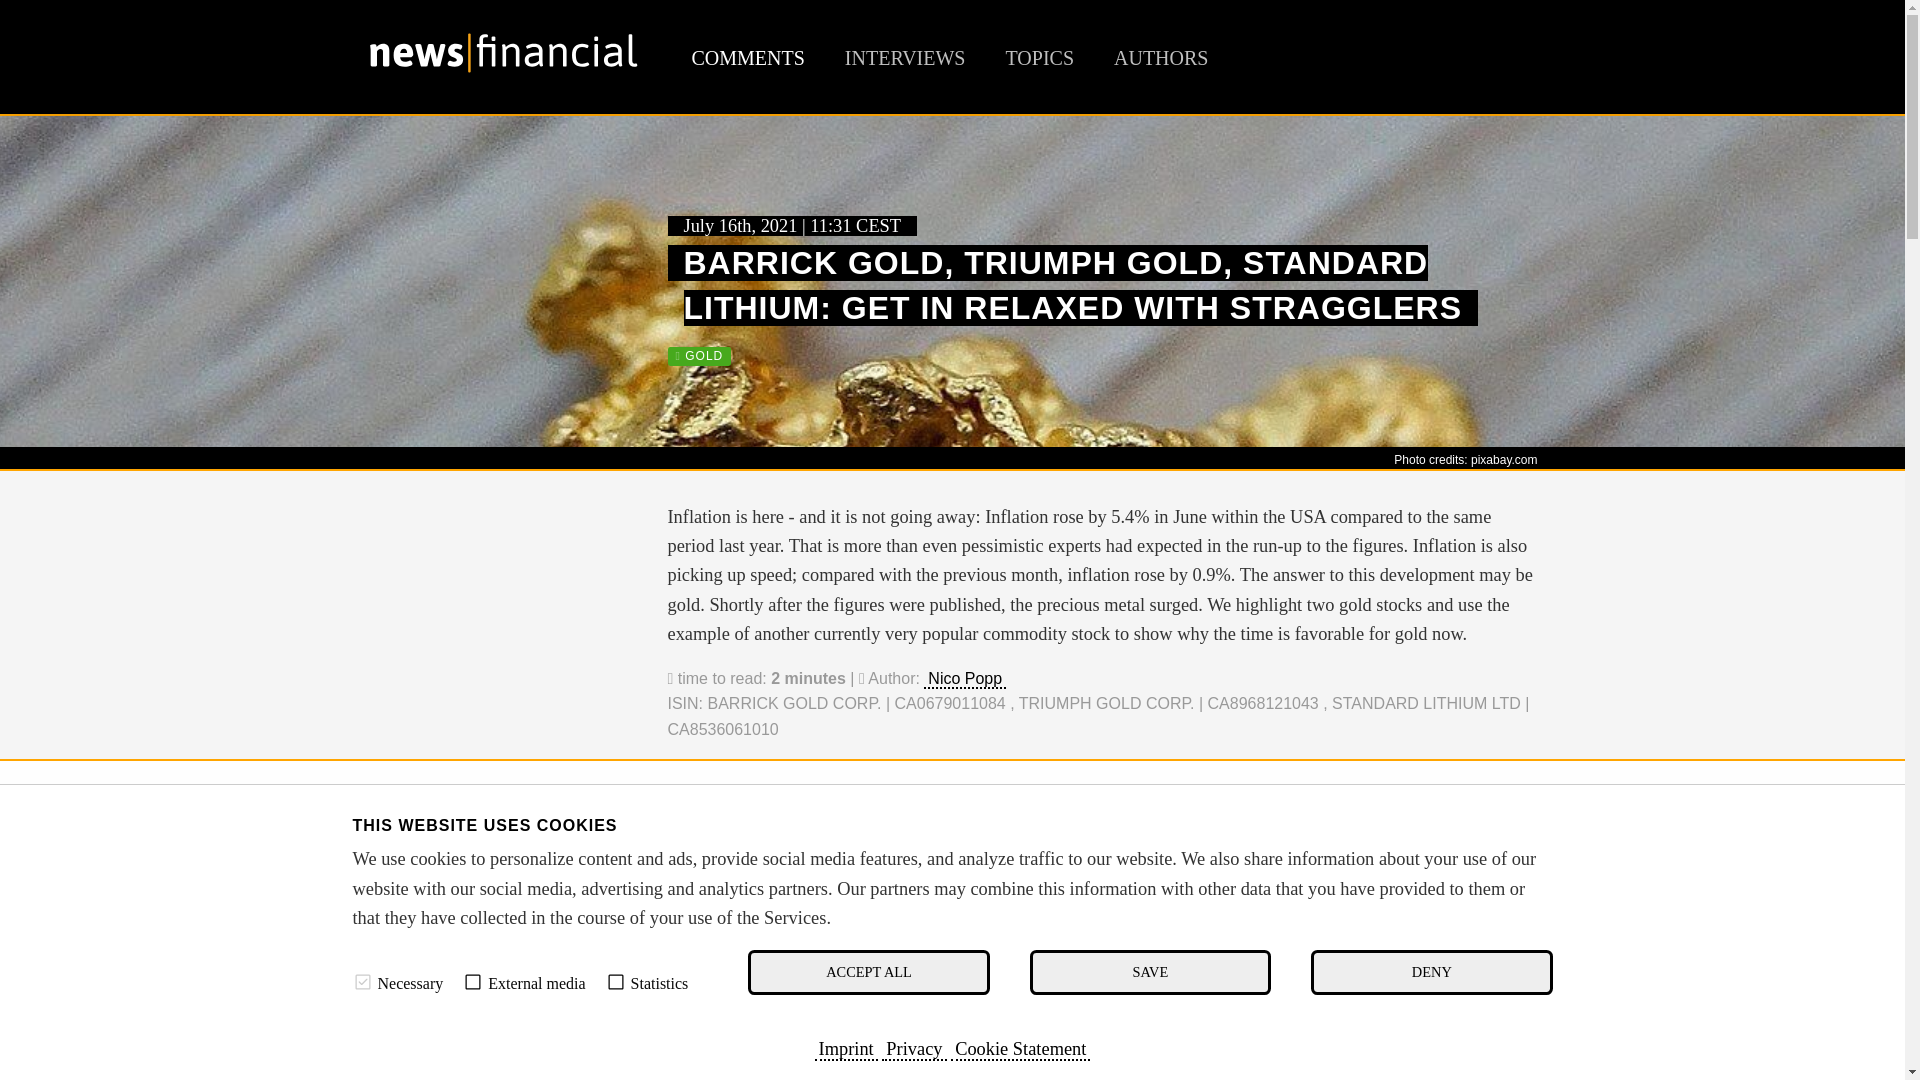 Image resolution: width=1920 pixels, height=1080 pixels. What do you see at coordinates (748, 58) in the screenshot?
I see `COMMENTS` at bounding box center [748, 58].